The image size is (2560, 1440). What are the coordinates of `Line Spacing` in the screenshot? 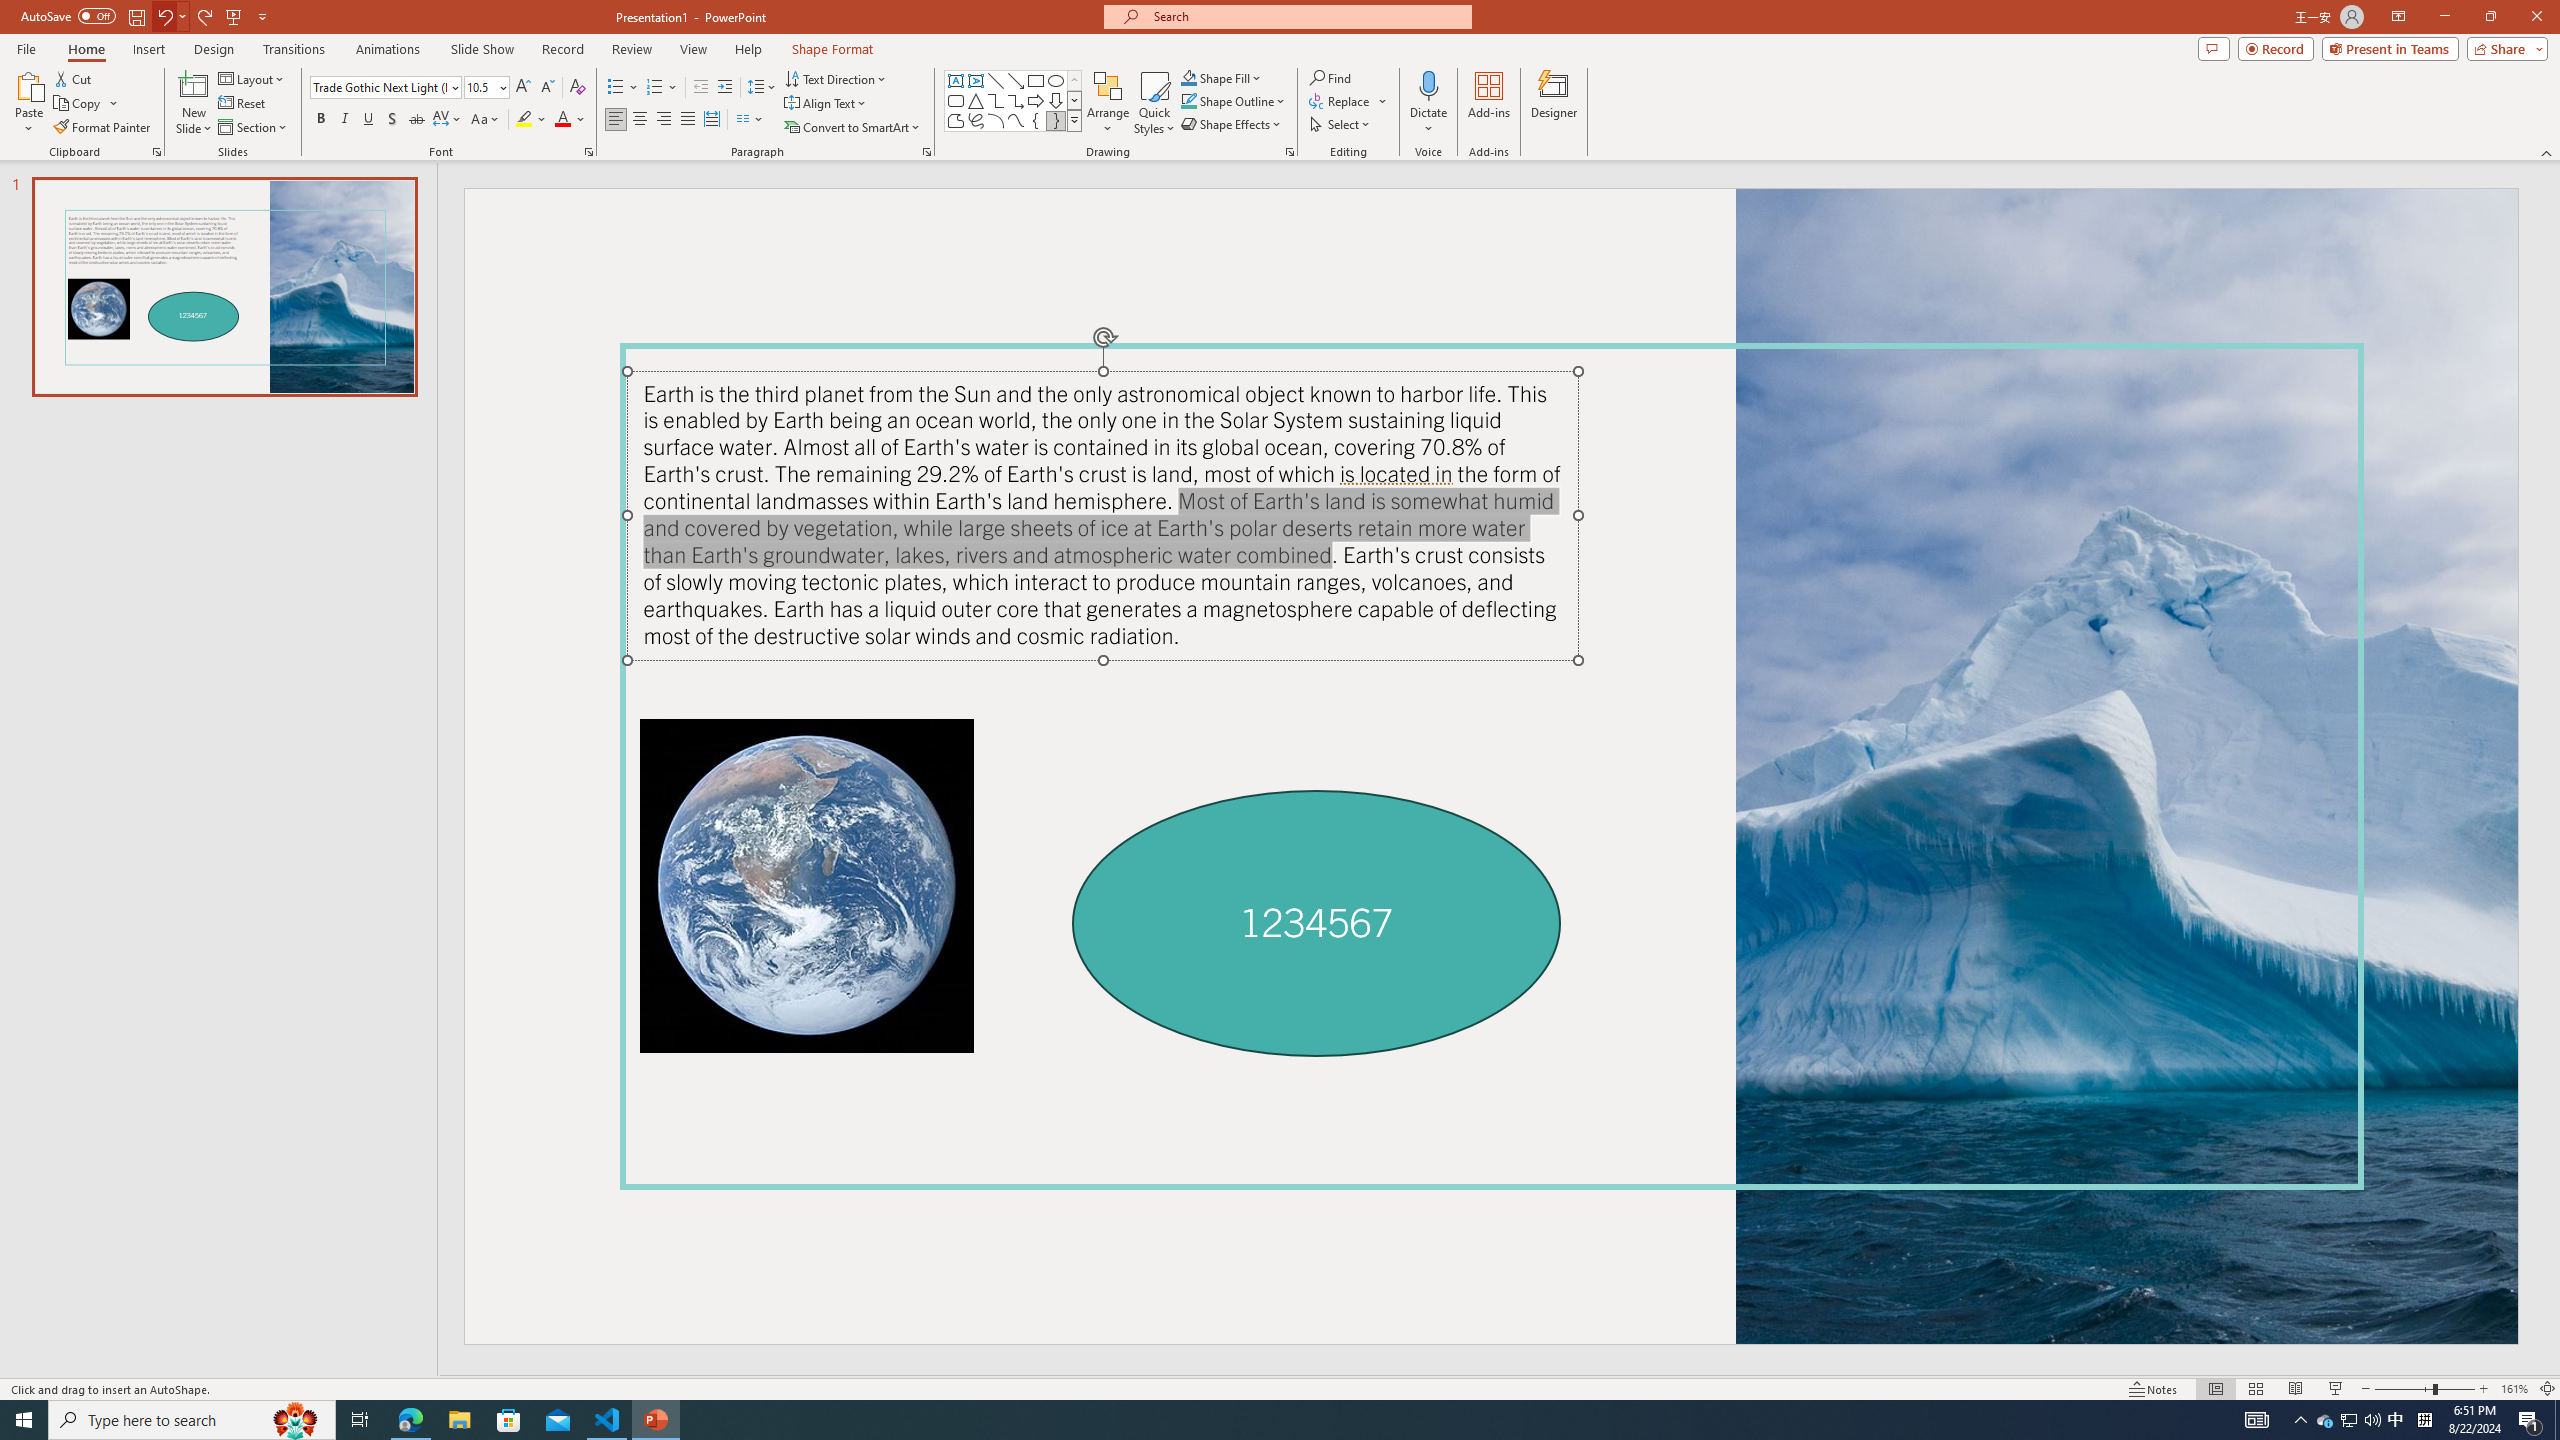 It's located at (762, 88).